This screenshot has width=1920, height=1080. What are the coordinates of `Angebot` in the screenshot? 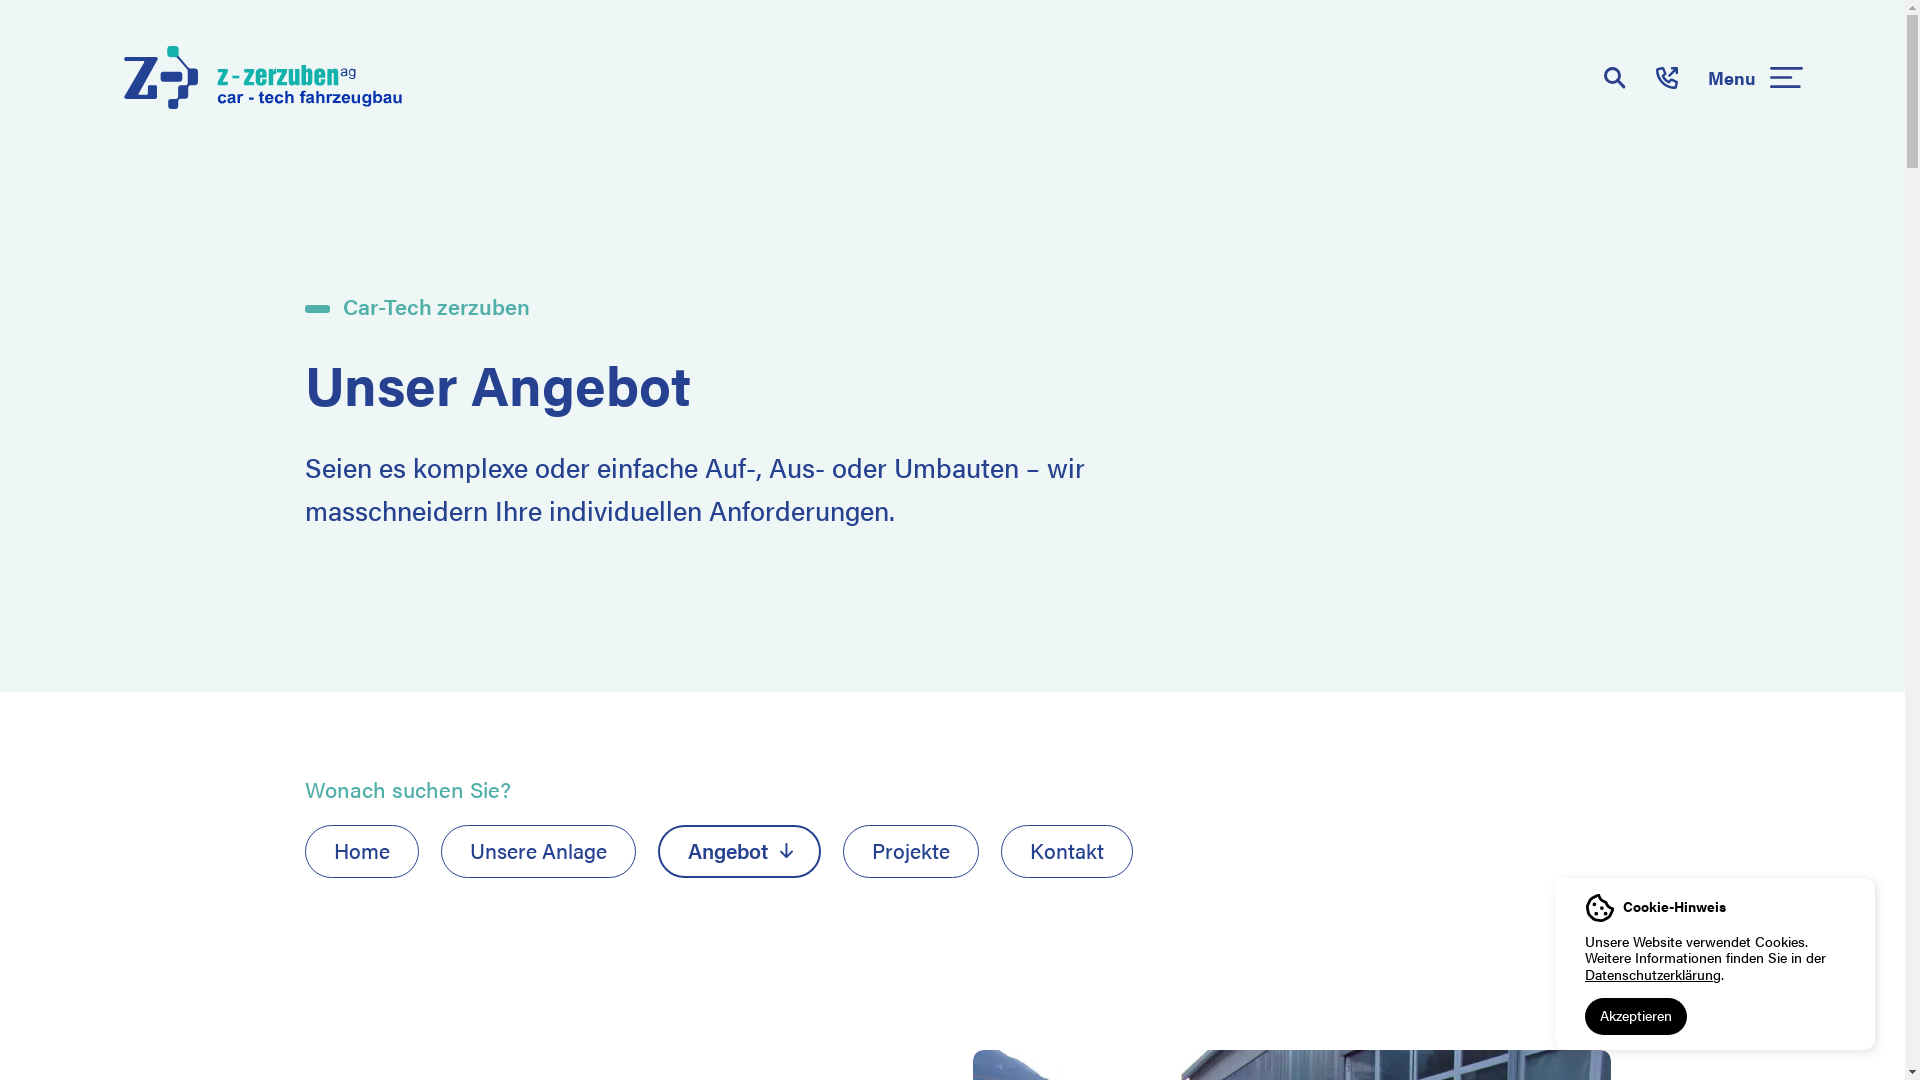 It's located at (740, 852).